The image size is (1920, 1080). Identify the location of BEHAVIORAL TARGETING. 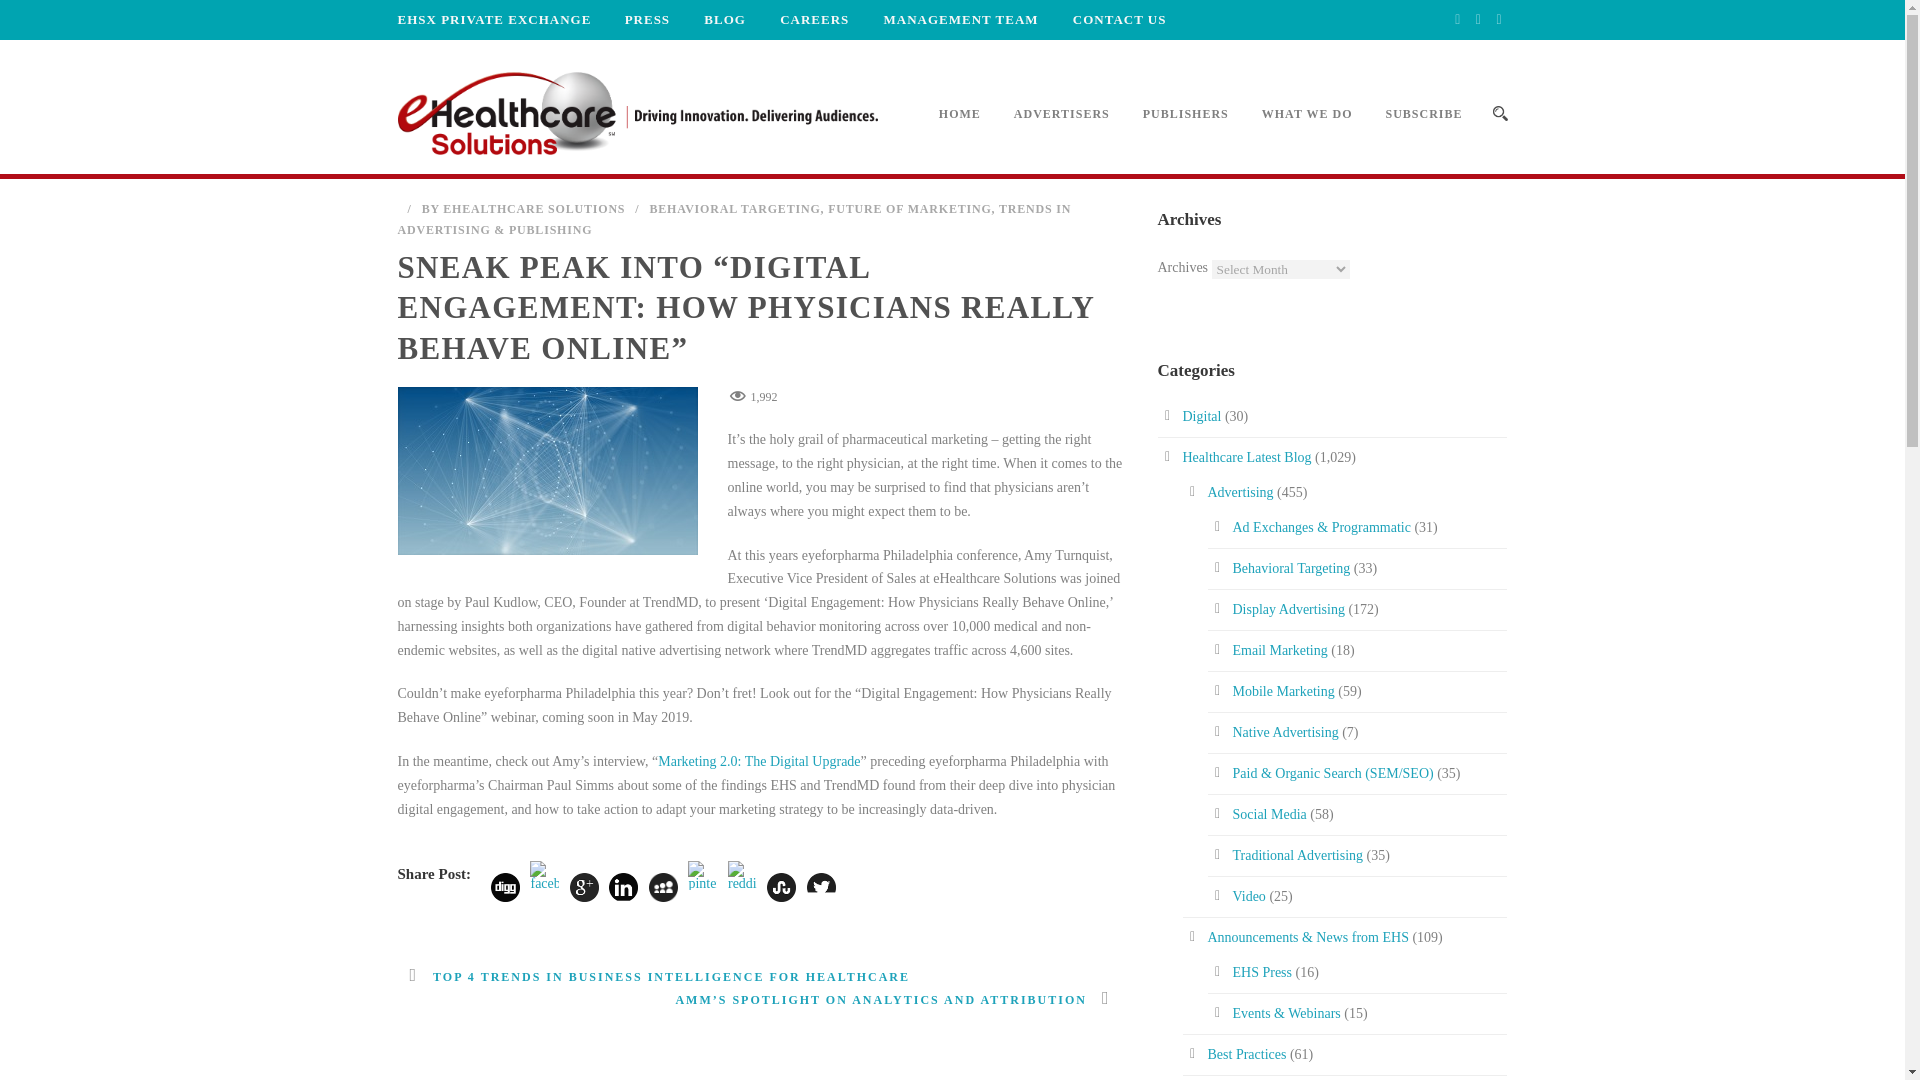
(734, 208).